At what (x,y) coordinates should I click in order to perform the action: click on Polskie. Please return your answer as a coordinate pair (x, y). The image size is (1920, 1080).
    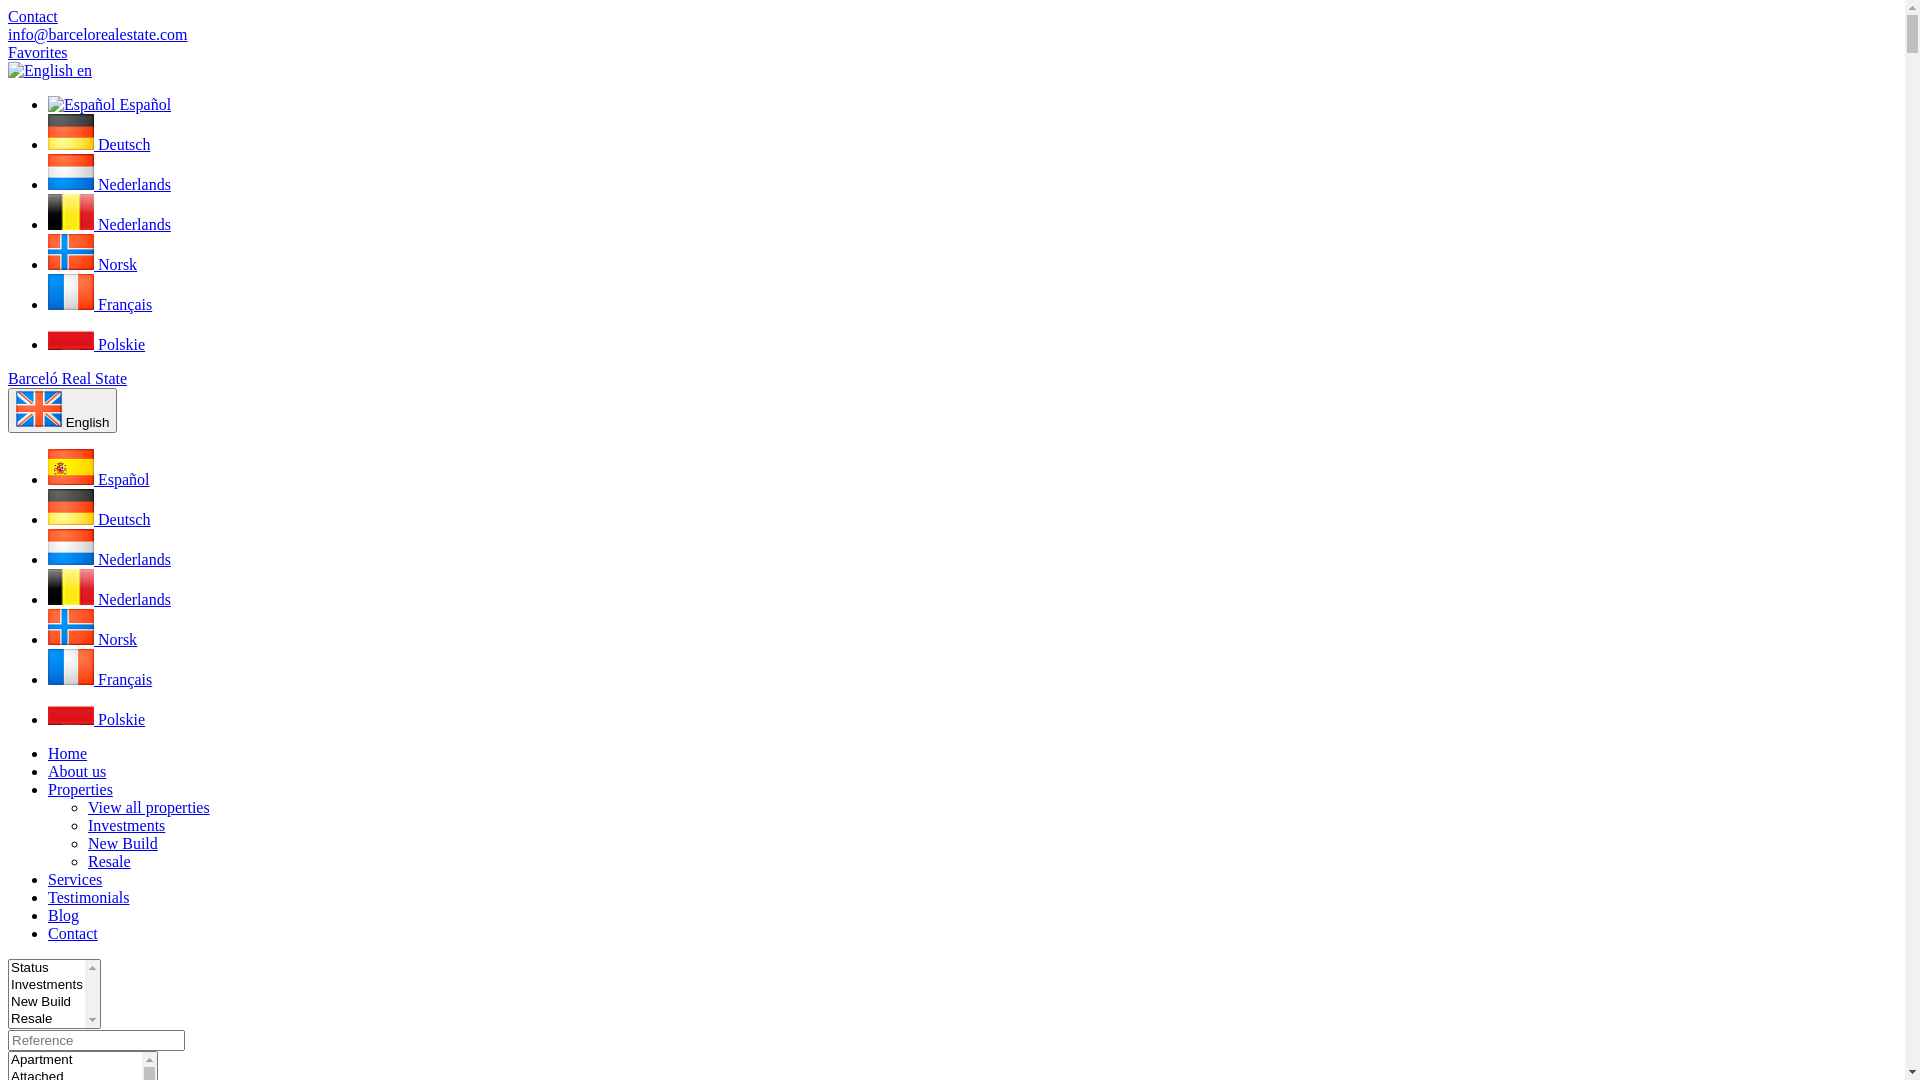
    Looking at the image, I should click on (96, 720).